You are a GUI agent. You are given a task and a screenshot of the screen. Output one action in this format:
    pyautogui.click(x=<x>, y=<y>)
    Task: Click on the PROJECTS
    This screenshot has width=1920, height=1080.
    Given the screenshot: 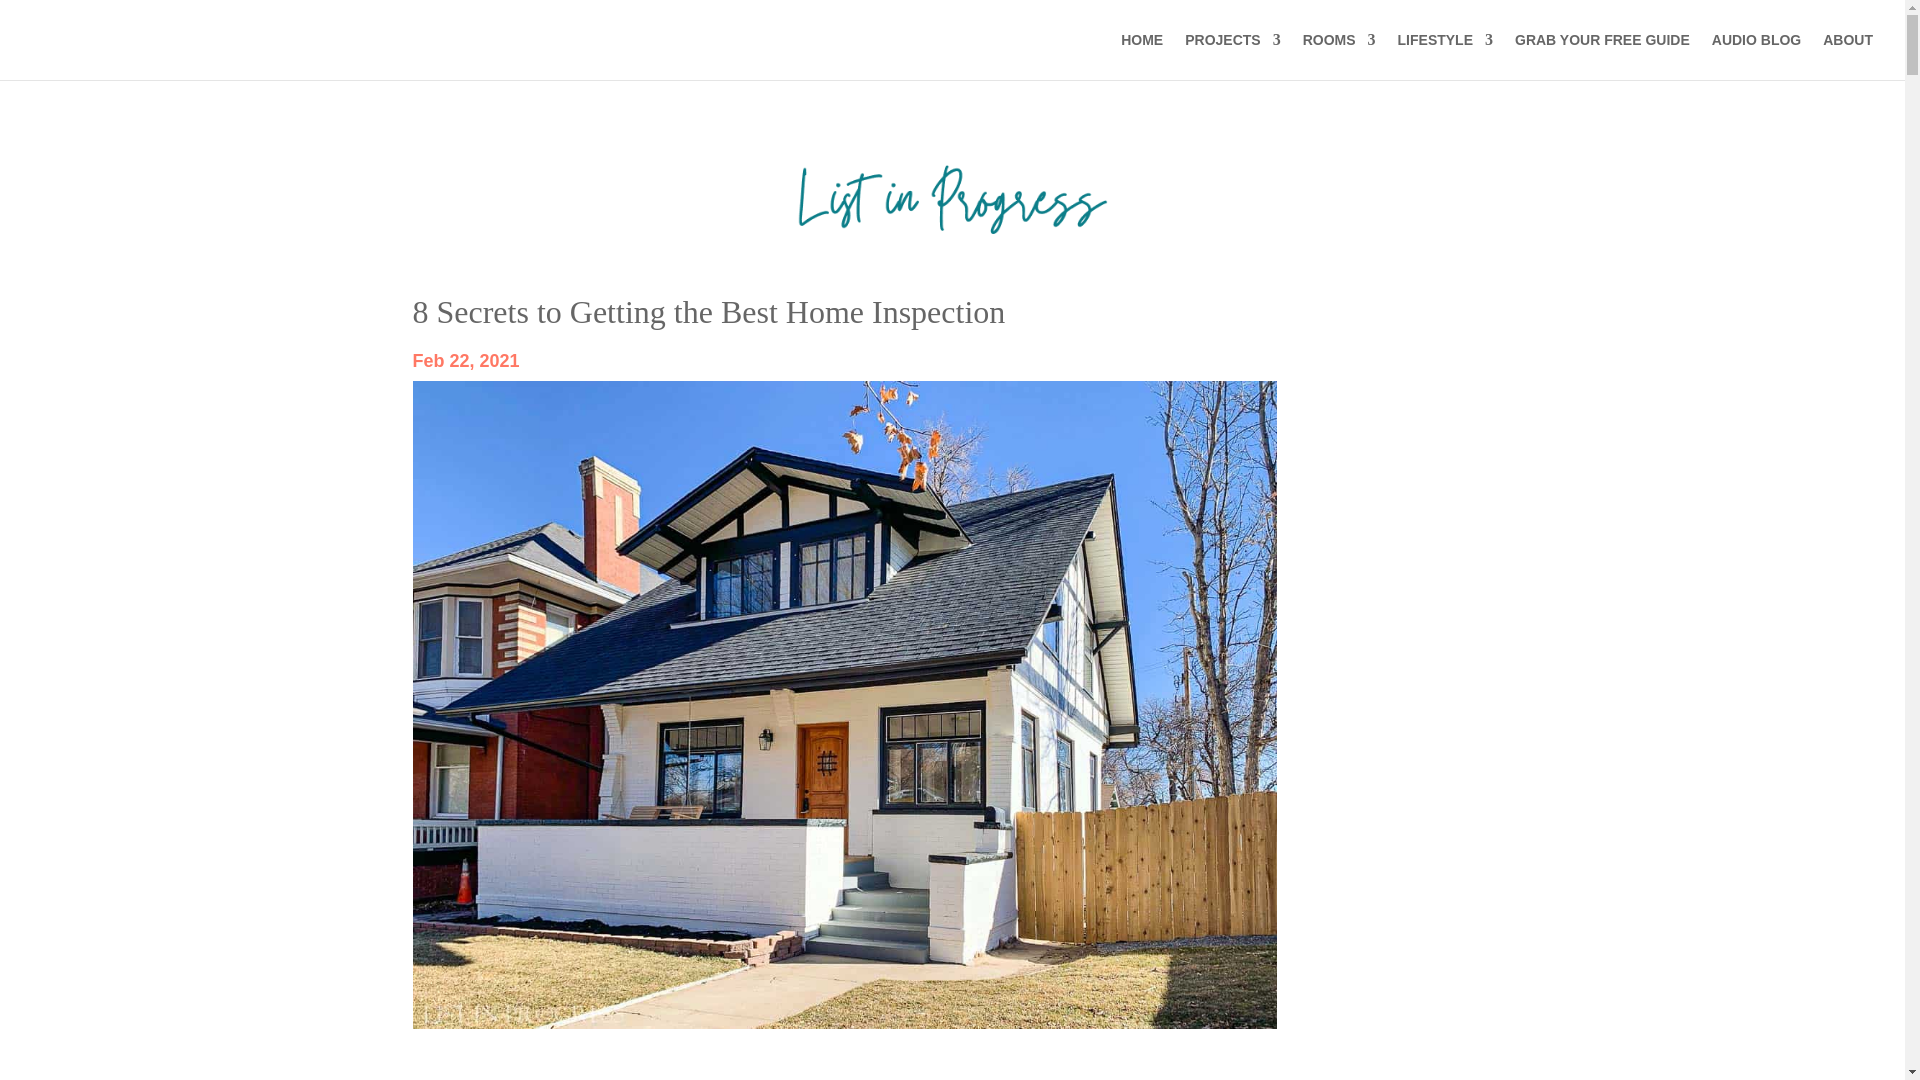 What is the action you would take?
    pyautogui.click(x=1232, y=56)
    